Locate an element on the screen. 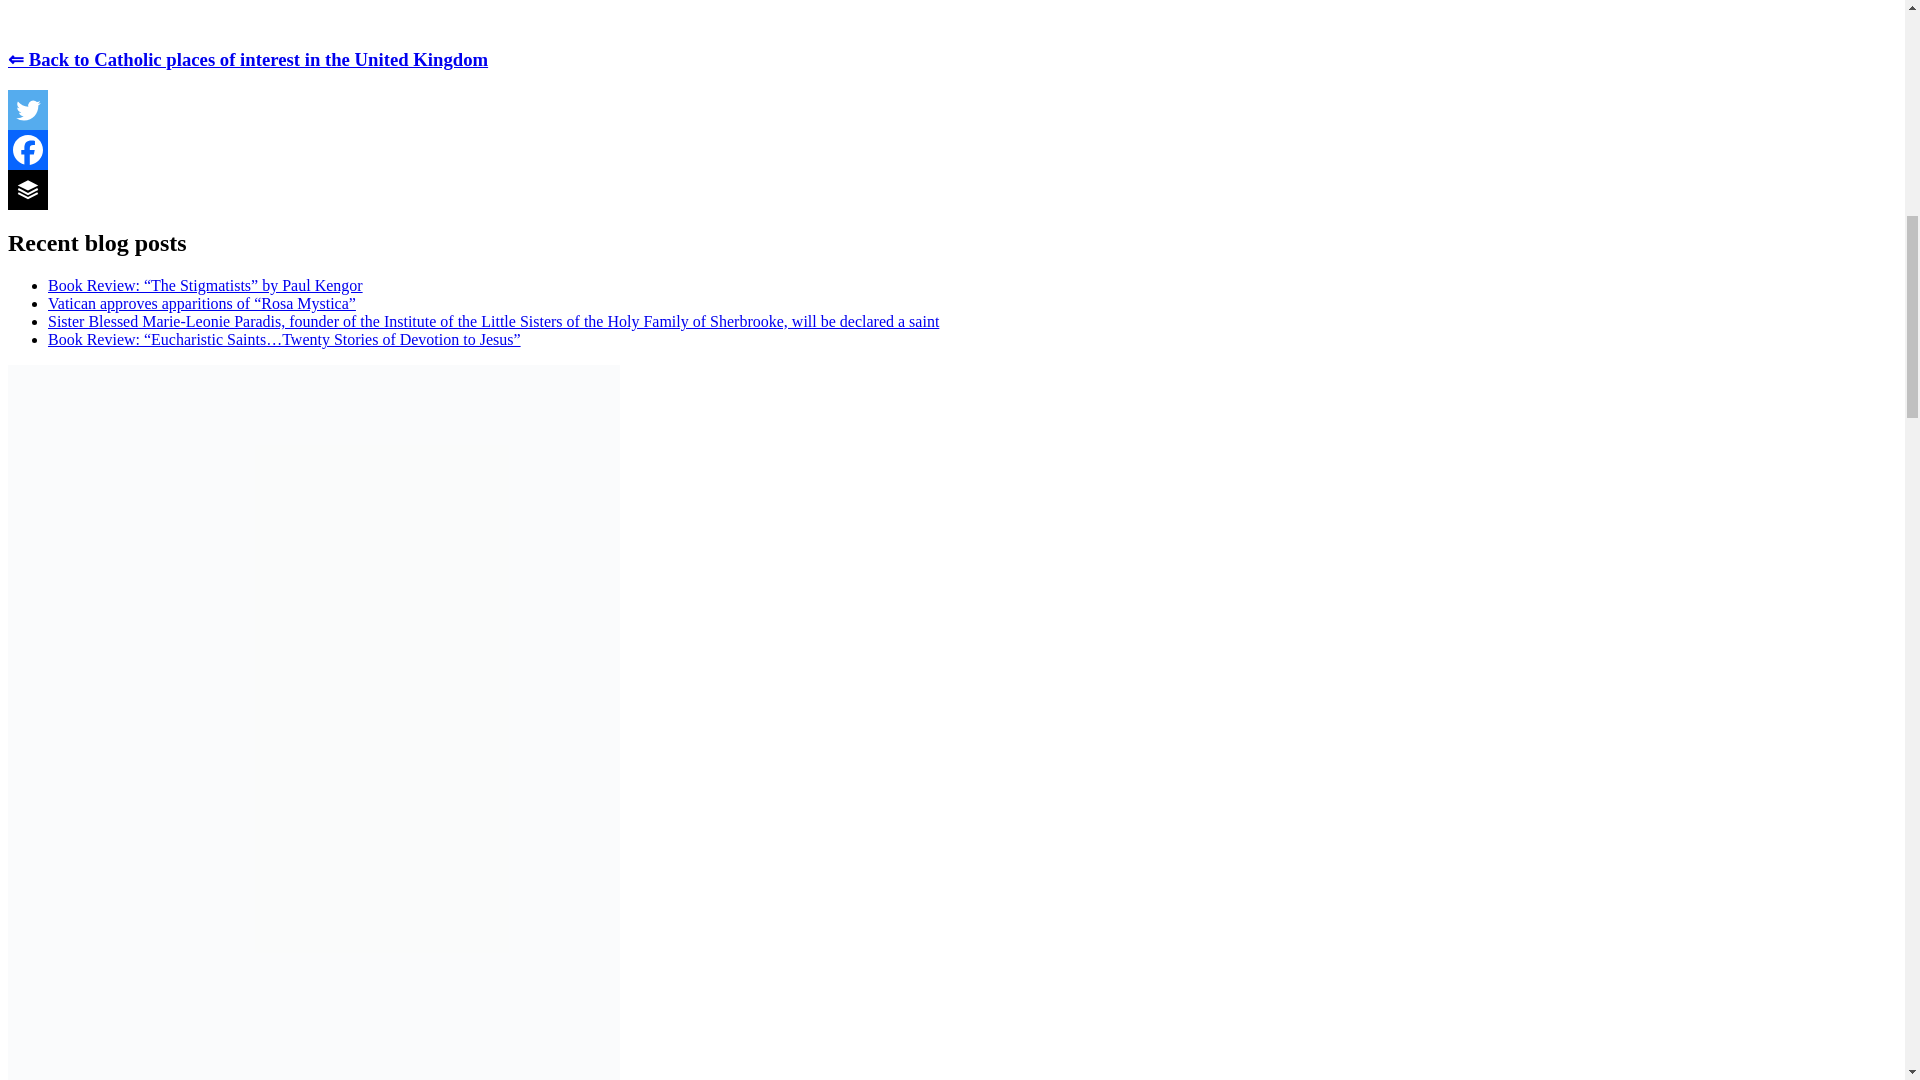 The height and width of the screenshot is (1080, 1920). Twitter is located at coordinates (28, 109).